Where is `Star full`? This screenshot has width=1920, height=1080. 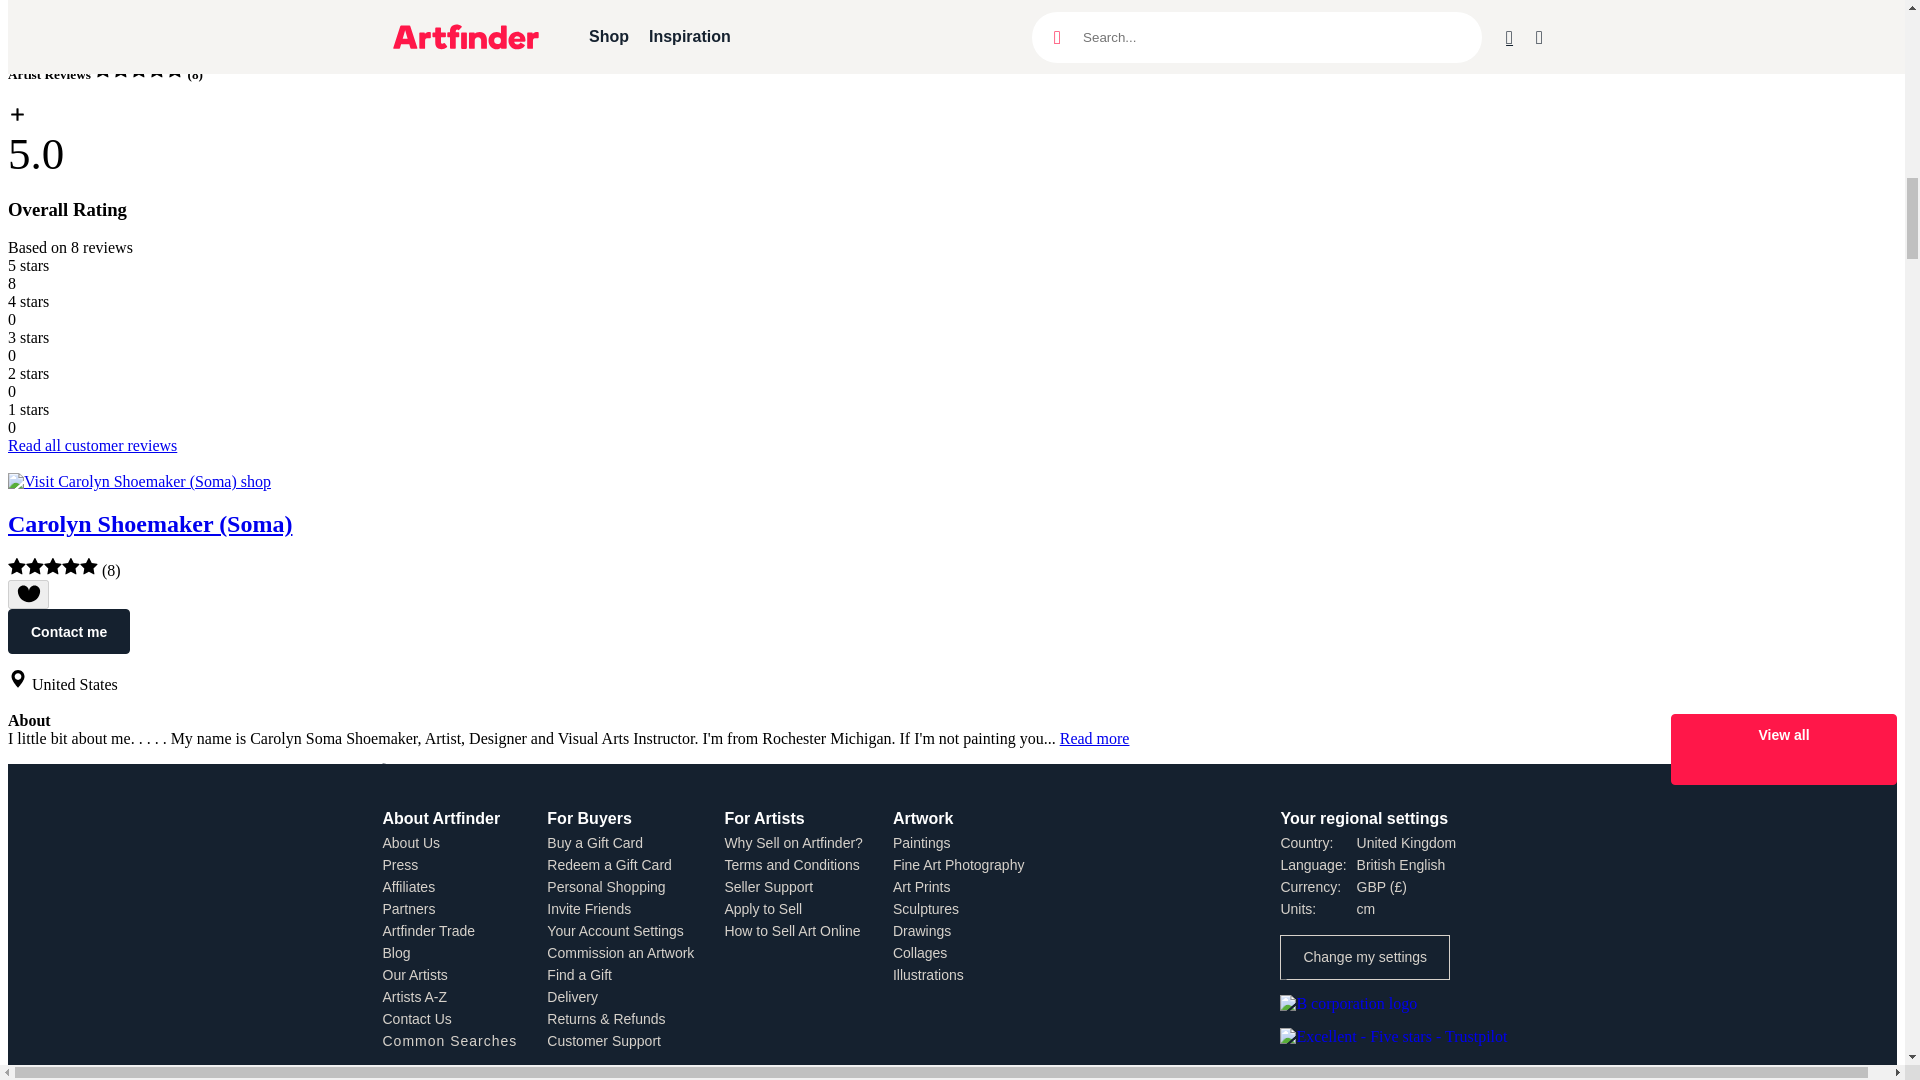
Star full is located at coordinates (35, 566).